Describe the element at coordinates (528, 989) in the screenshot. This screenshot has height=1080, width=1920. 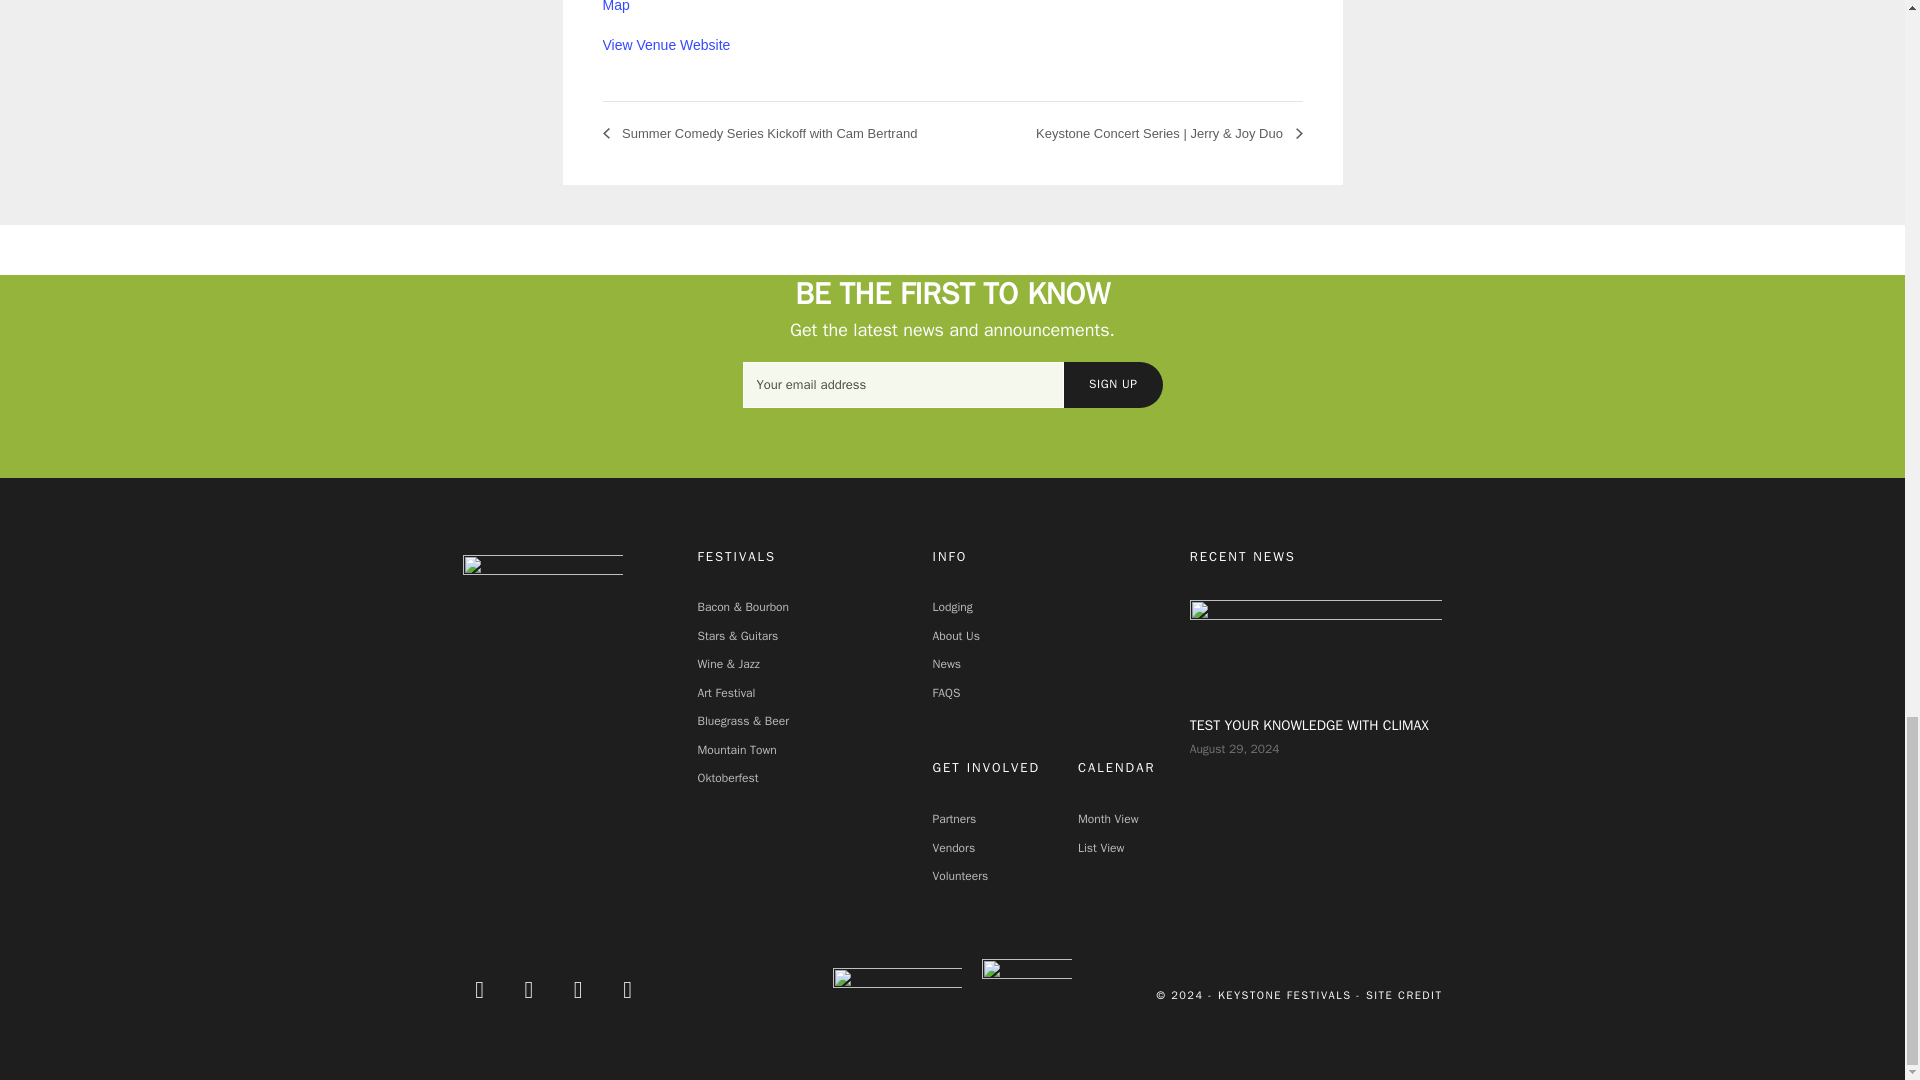
I see `Twitter` at that location.